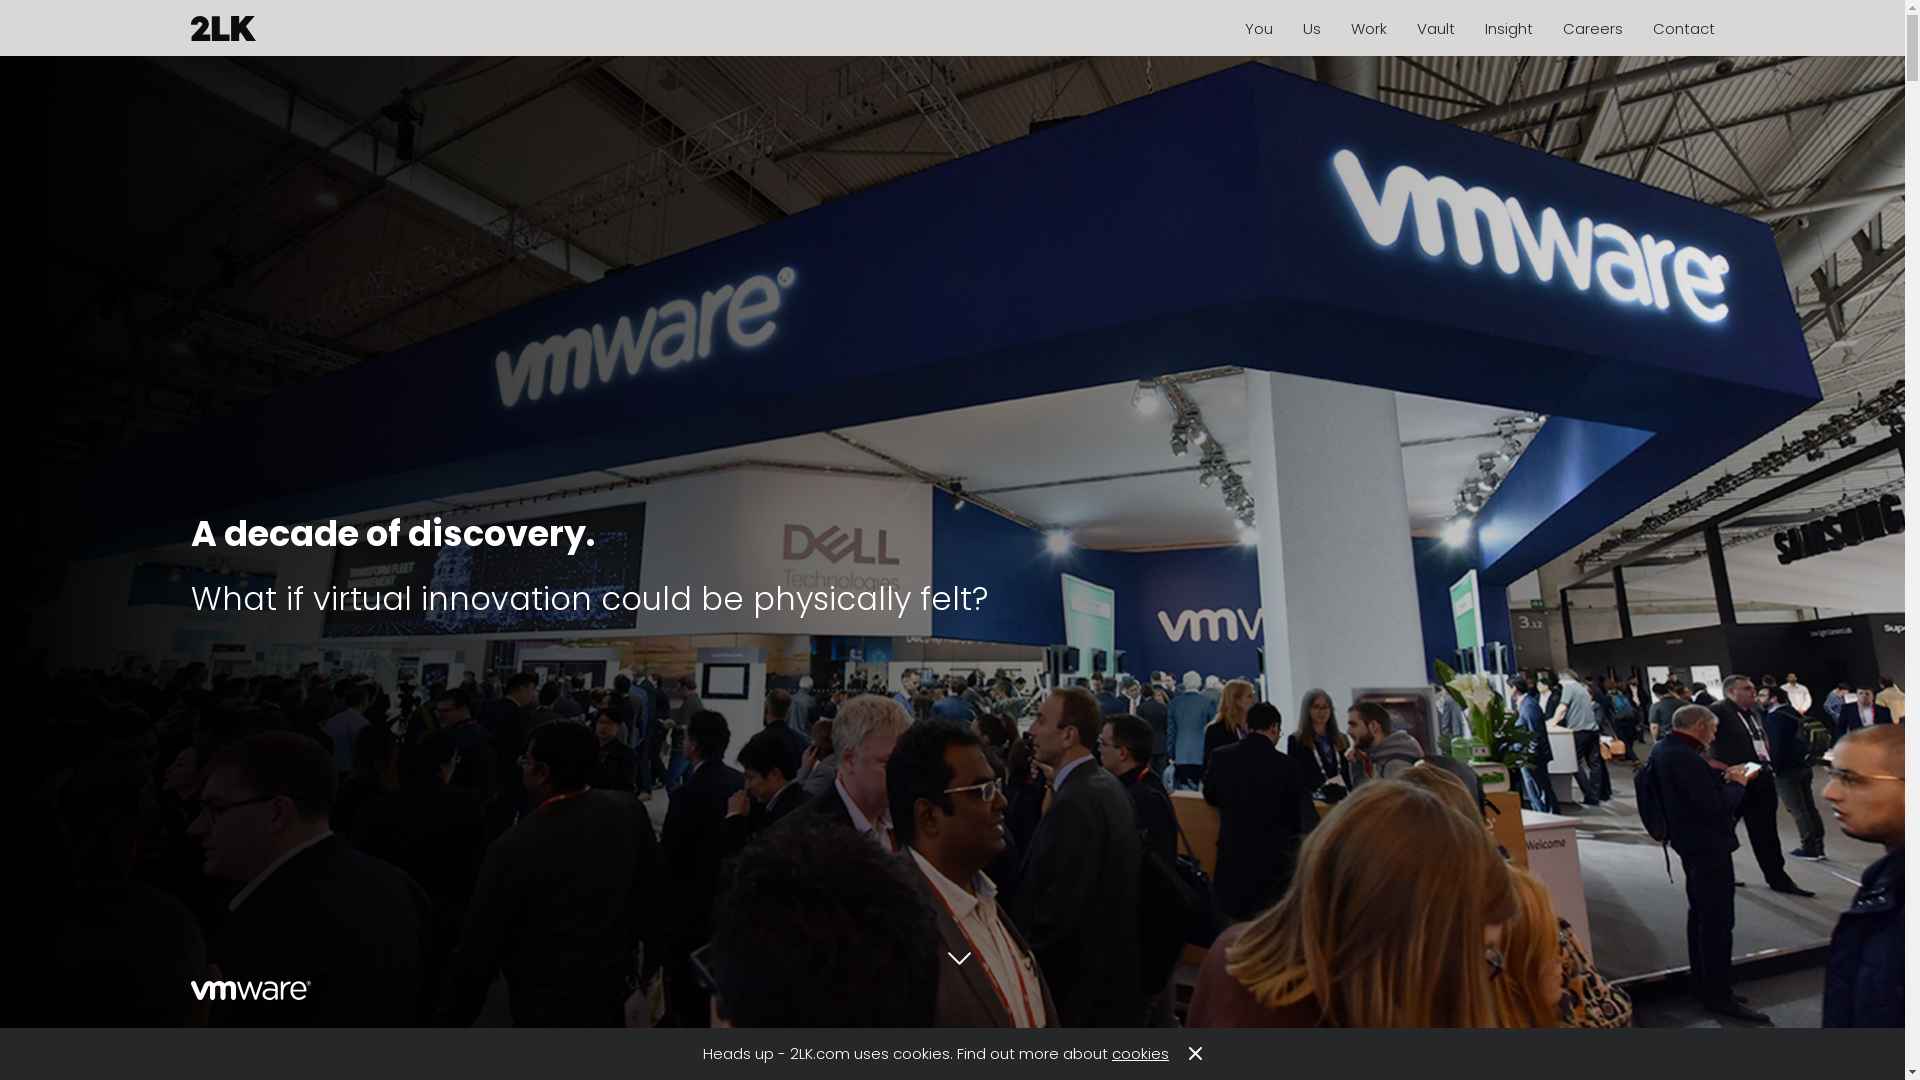  I want to click on cookies, so click(1140, 1054).